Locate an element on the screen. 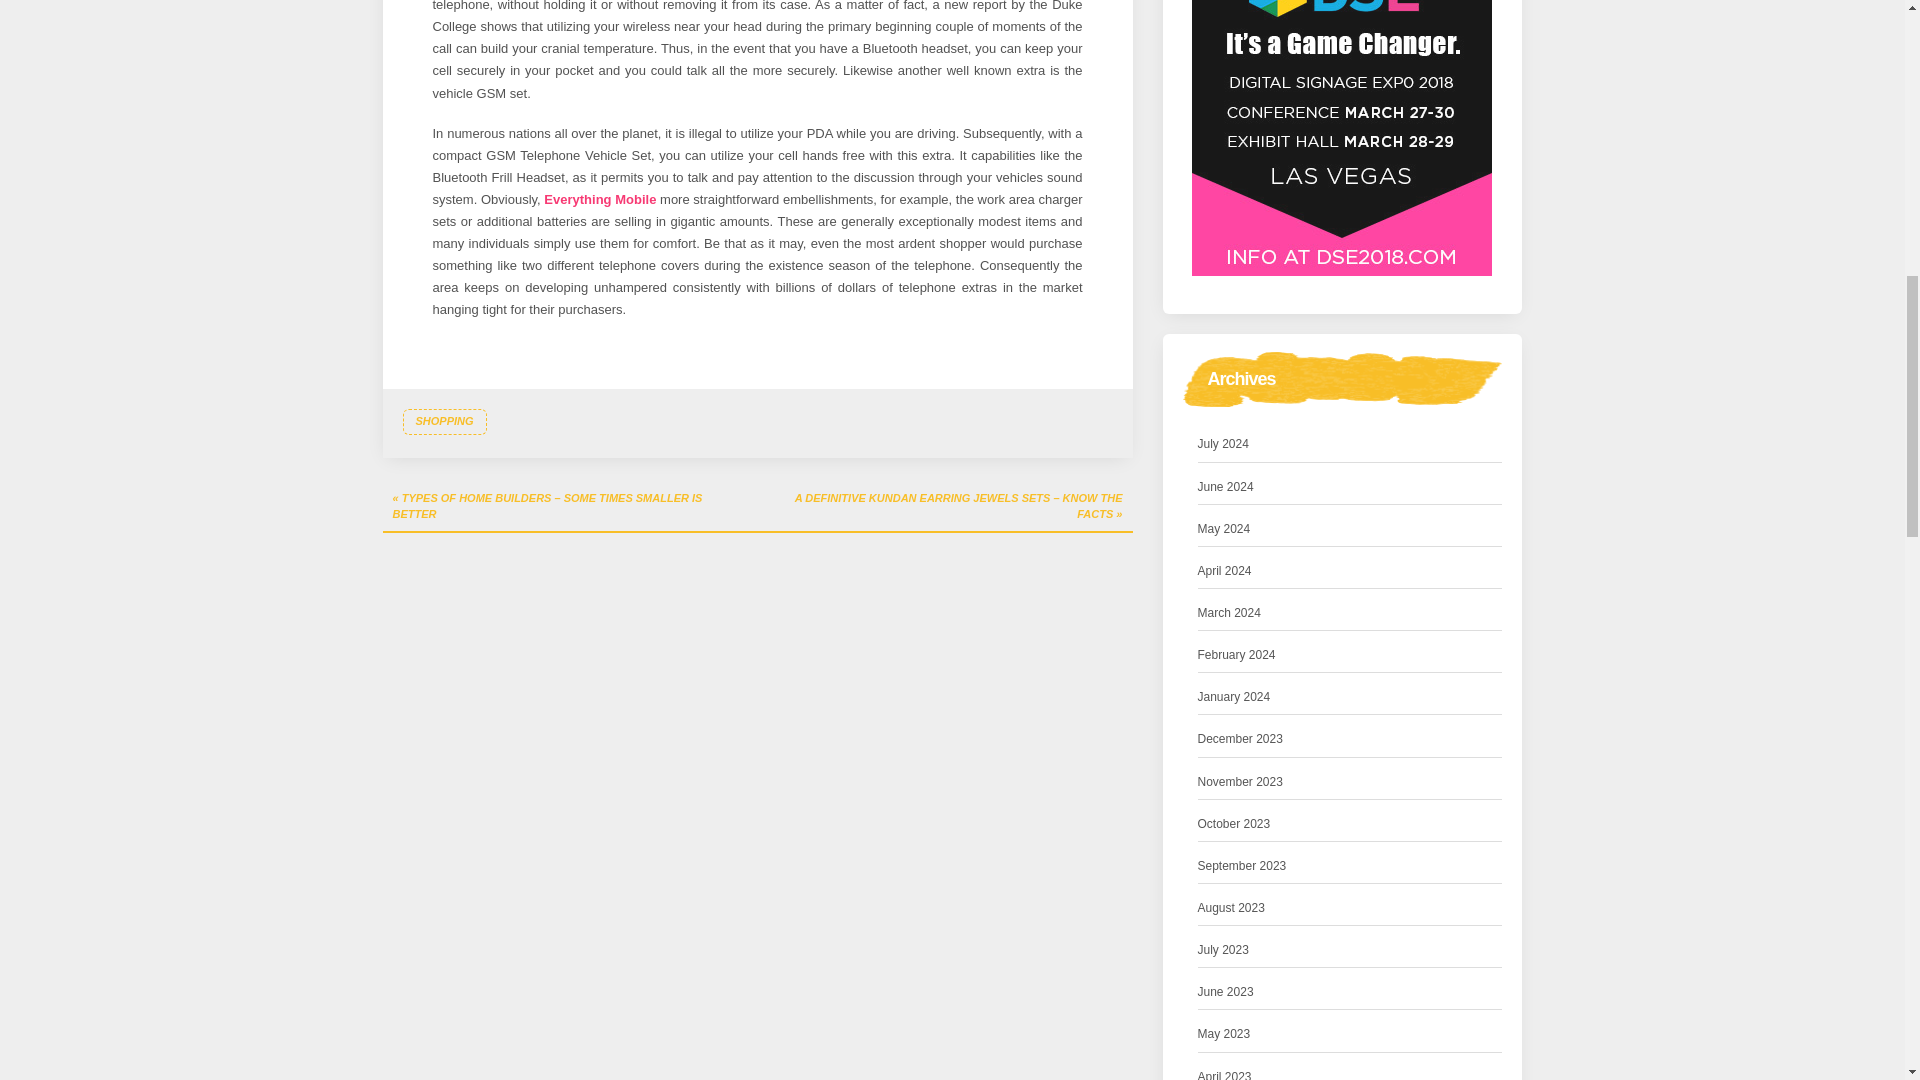  March 2024 is located at coordinates (1230, 613).